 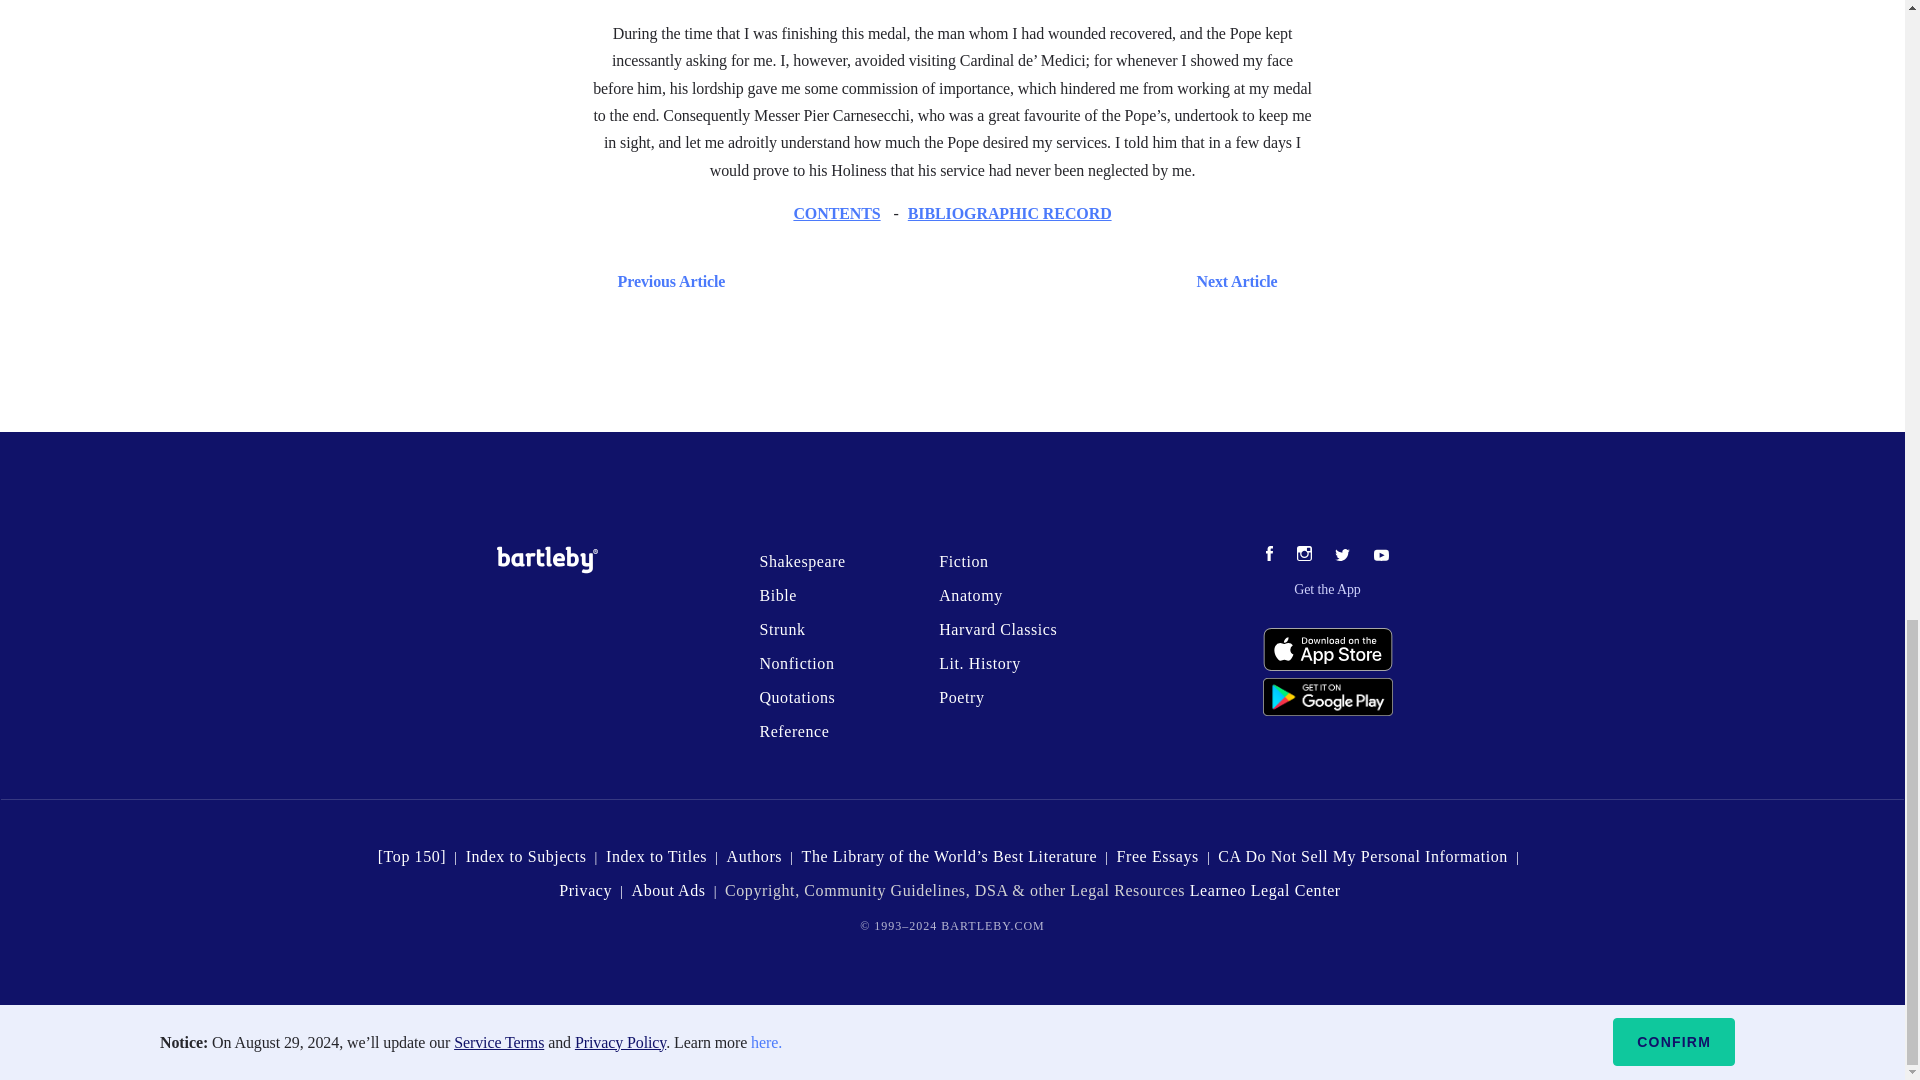 What do you see at coordinates (801, 561) in the screenshot?
I see `Shakespeare` at bounding box center [801, 561].